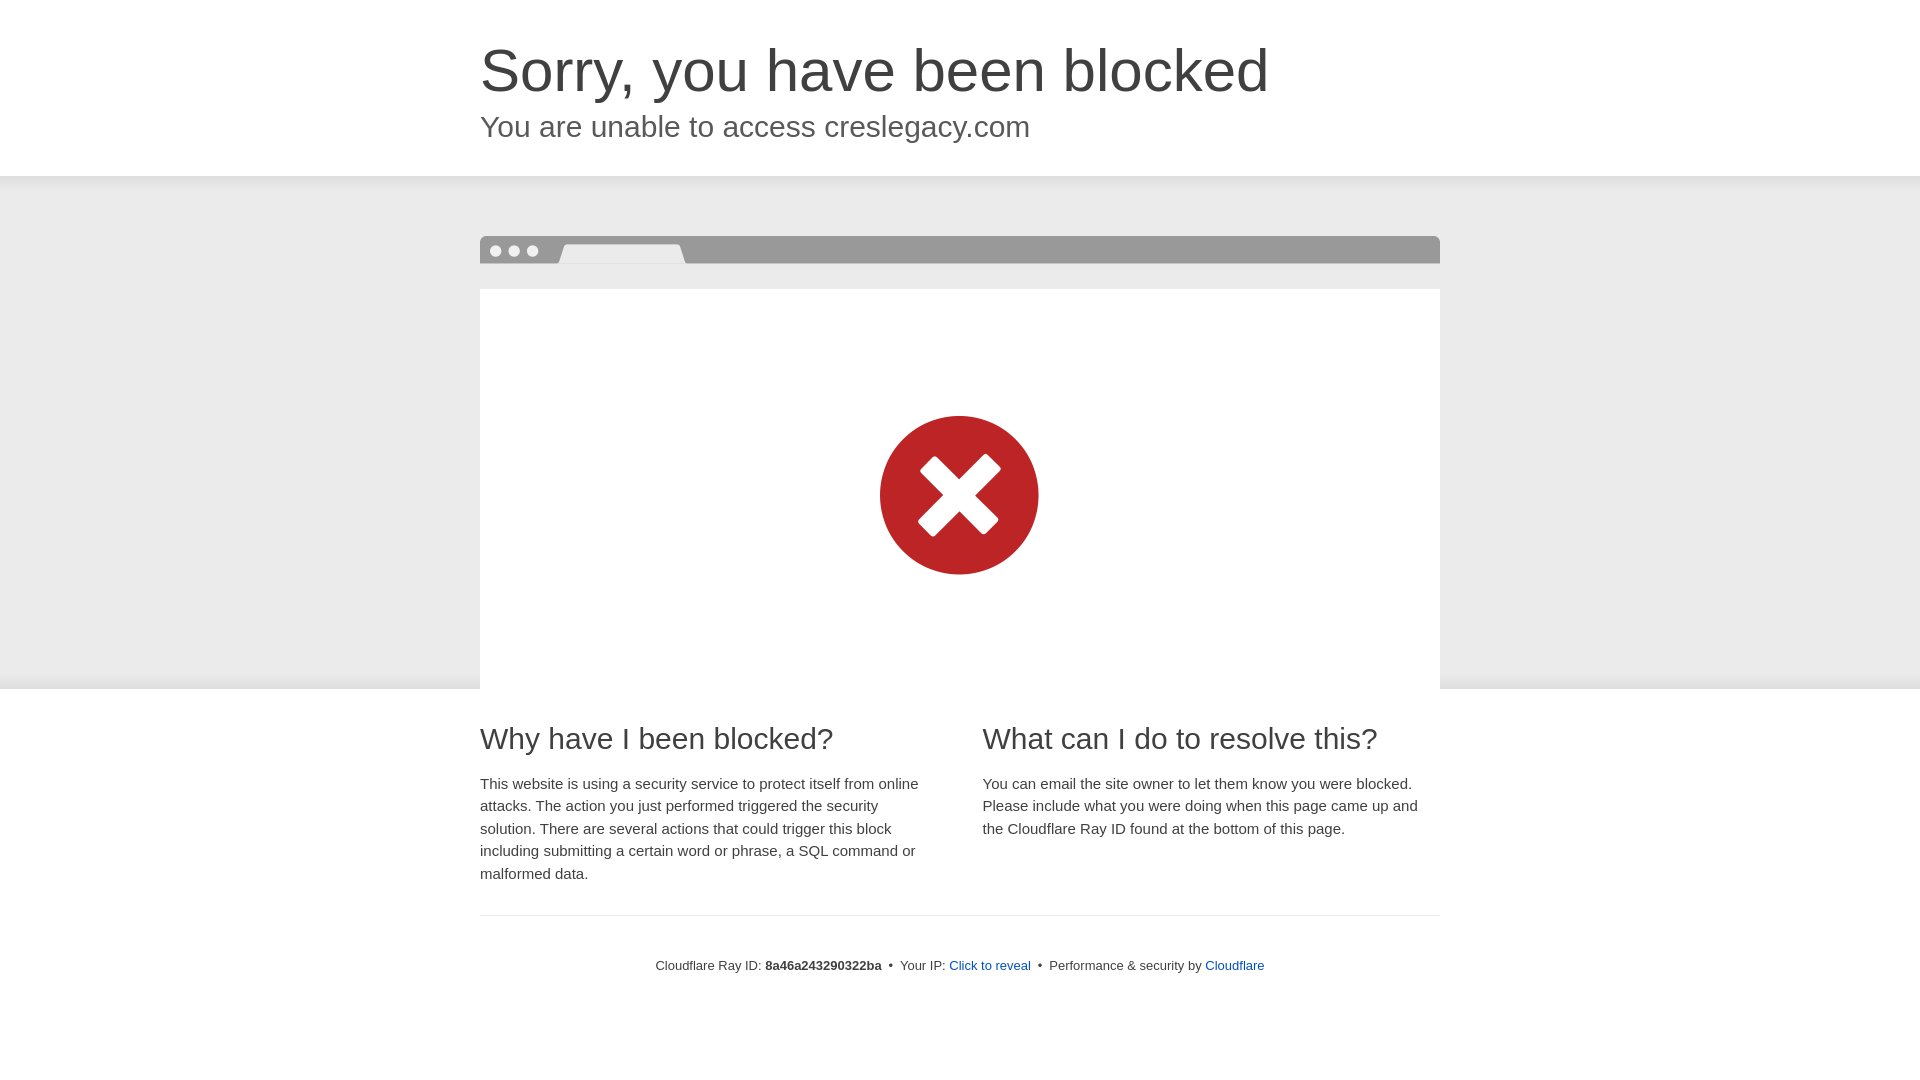  What do you see at coordinates (990, 966) in the screenshot?
I see `Click to reveal` at bounding box center [990, 966].